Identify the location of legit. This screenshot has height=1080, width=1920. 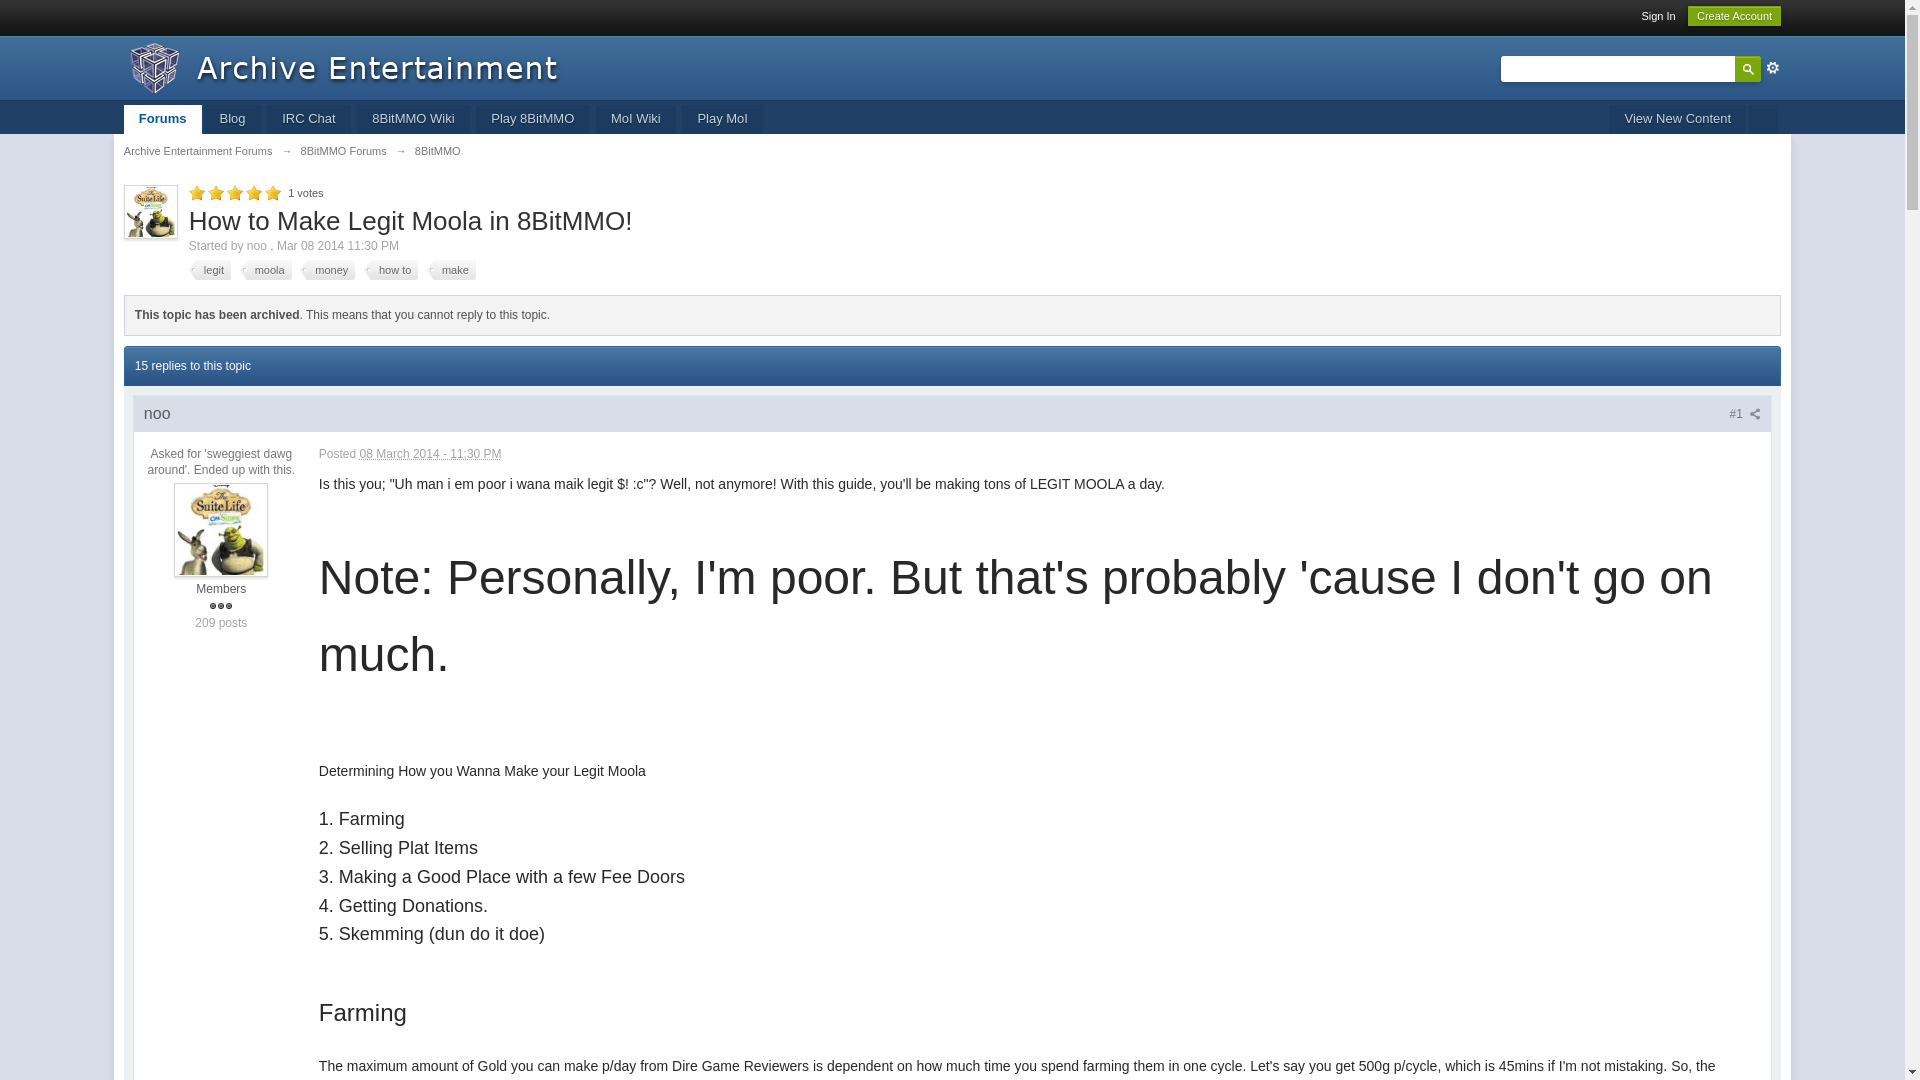
(209, 270).